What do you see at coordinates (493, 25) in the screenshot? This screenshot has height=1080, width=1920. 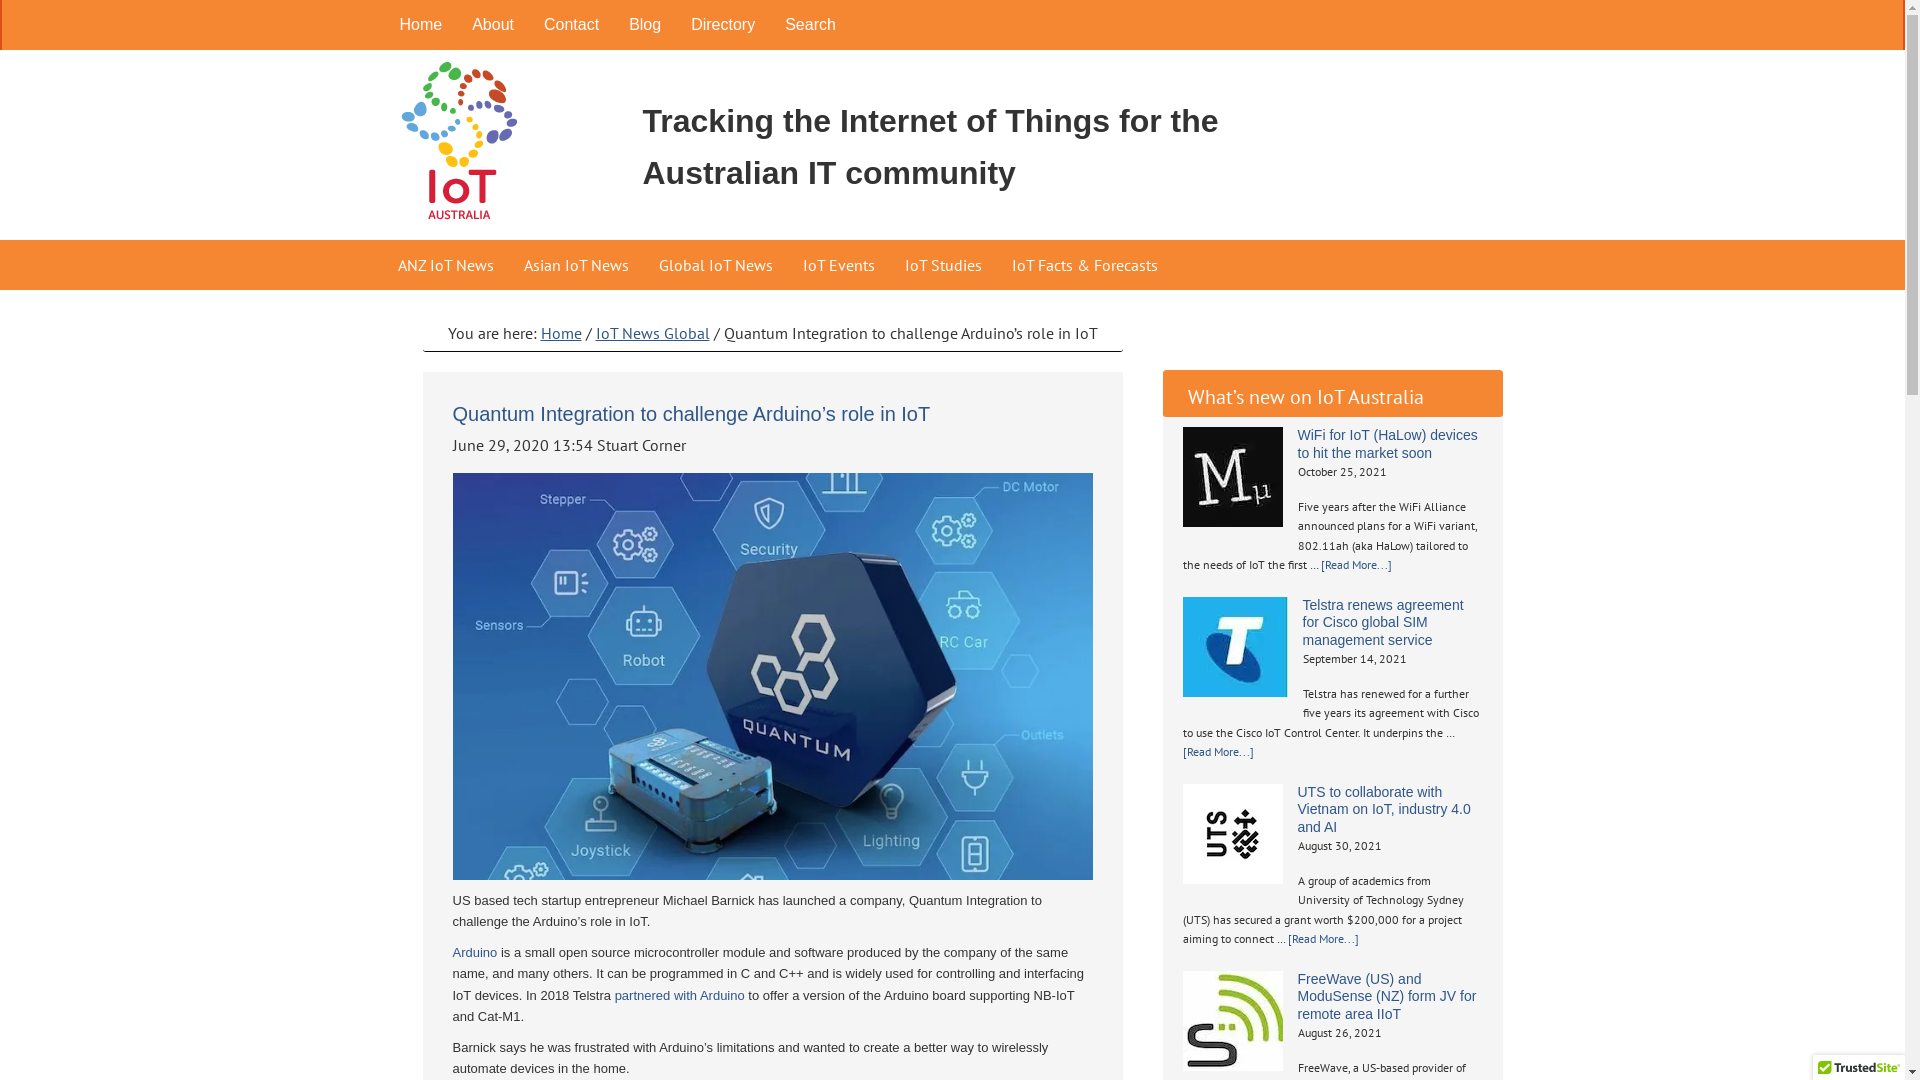 I see `About` at bounding box center [493, 25].